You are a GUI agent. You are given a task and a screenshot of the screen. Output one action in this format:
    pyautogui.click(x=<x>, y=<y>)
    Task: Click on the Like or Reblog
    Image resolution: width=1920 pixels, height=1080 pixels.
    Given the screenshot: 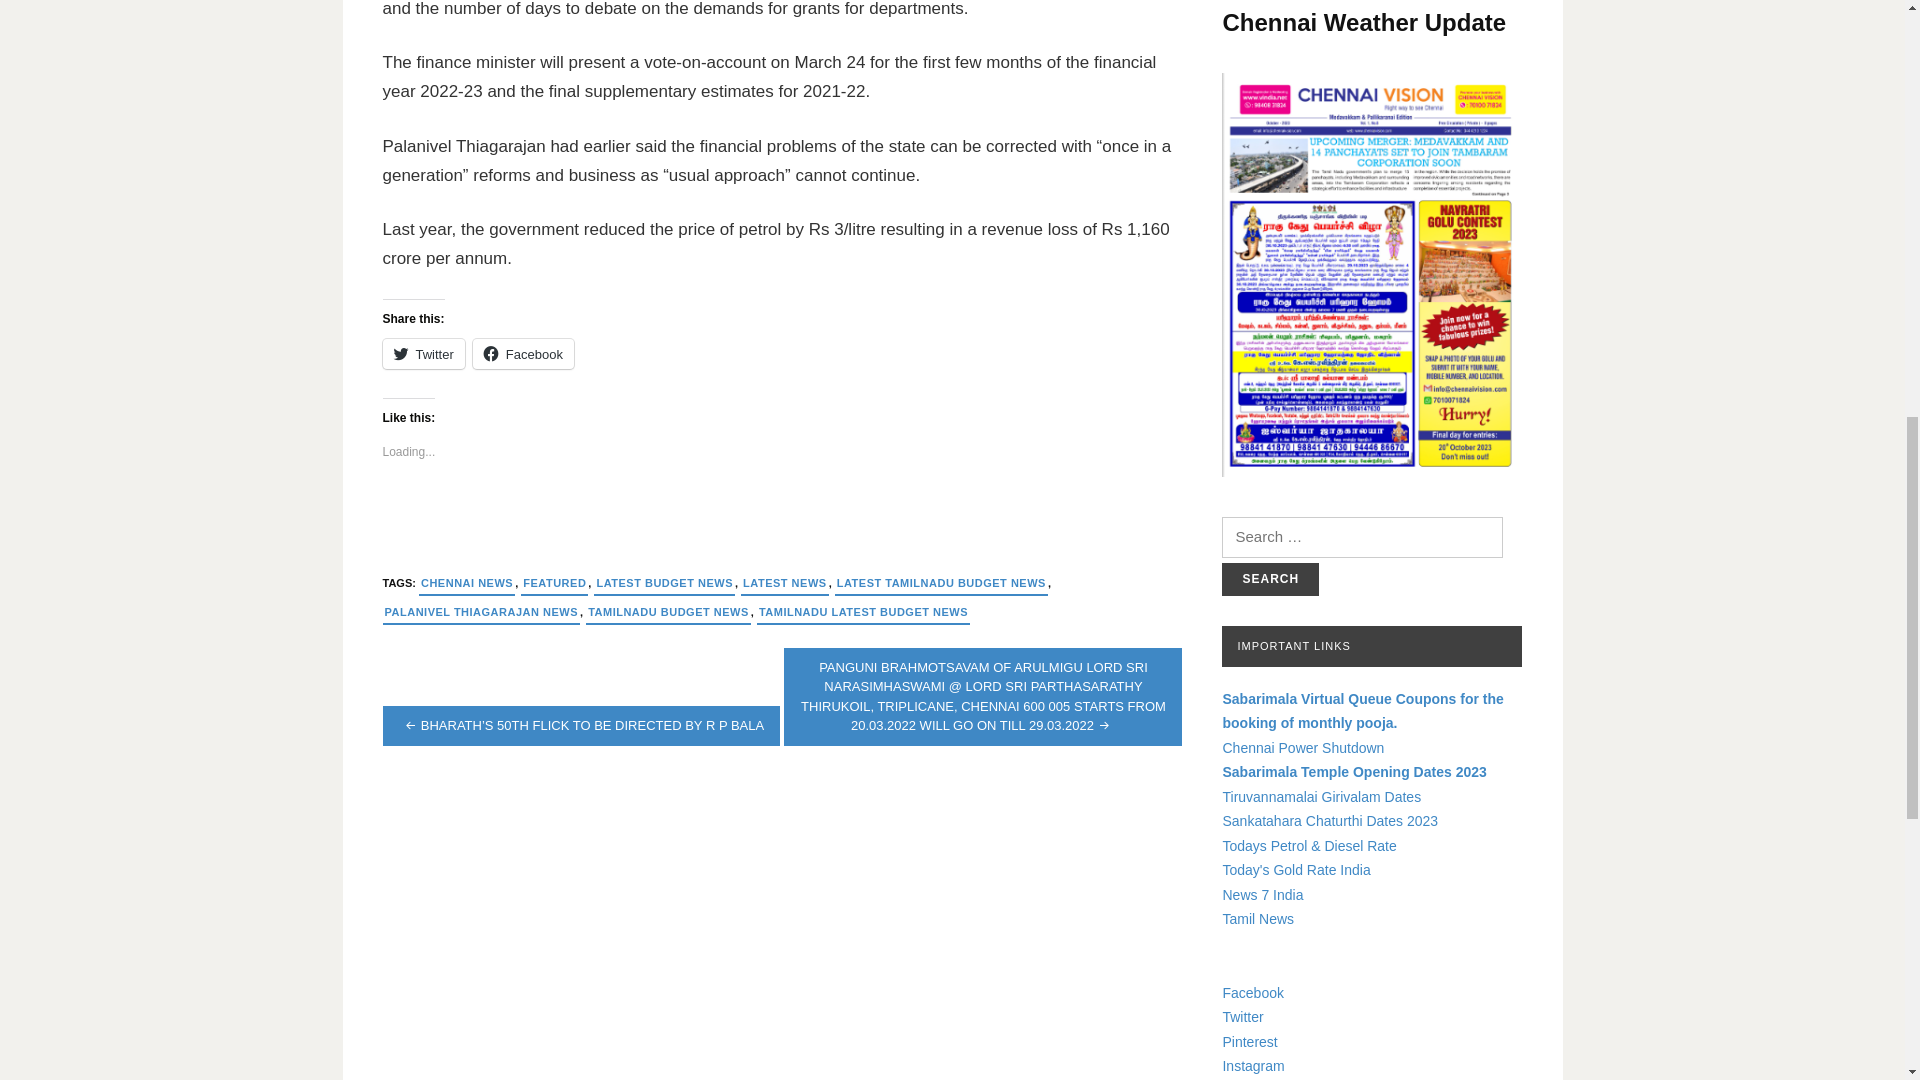 What is the action you would take?
    pyautogui.click(x=782, y=519)
    